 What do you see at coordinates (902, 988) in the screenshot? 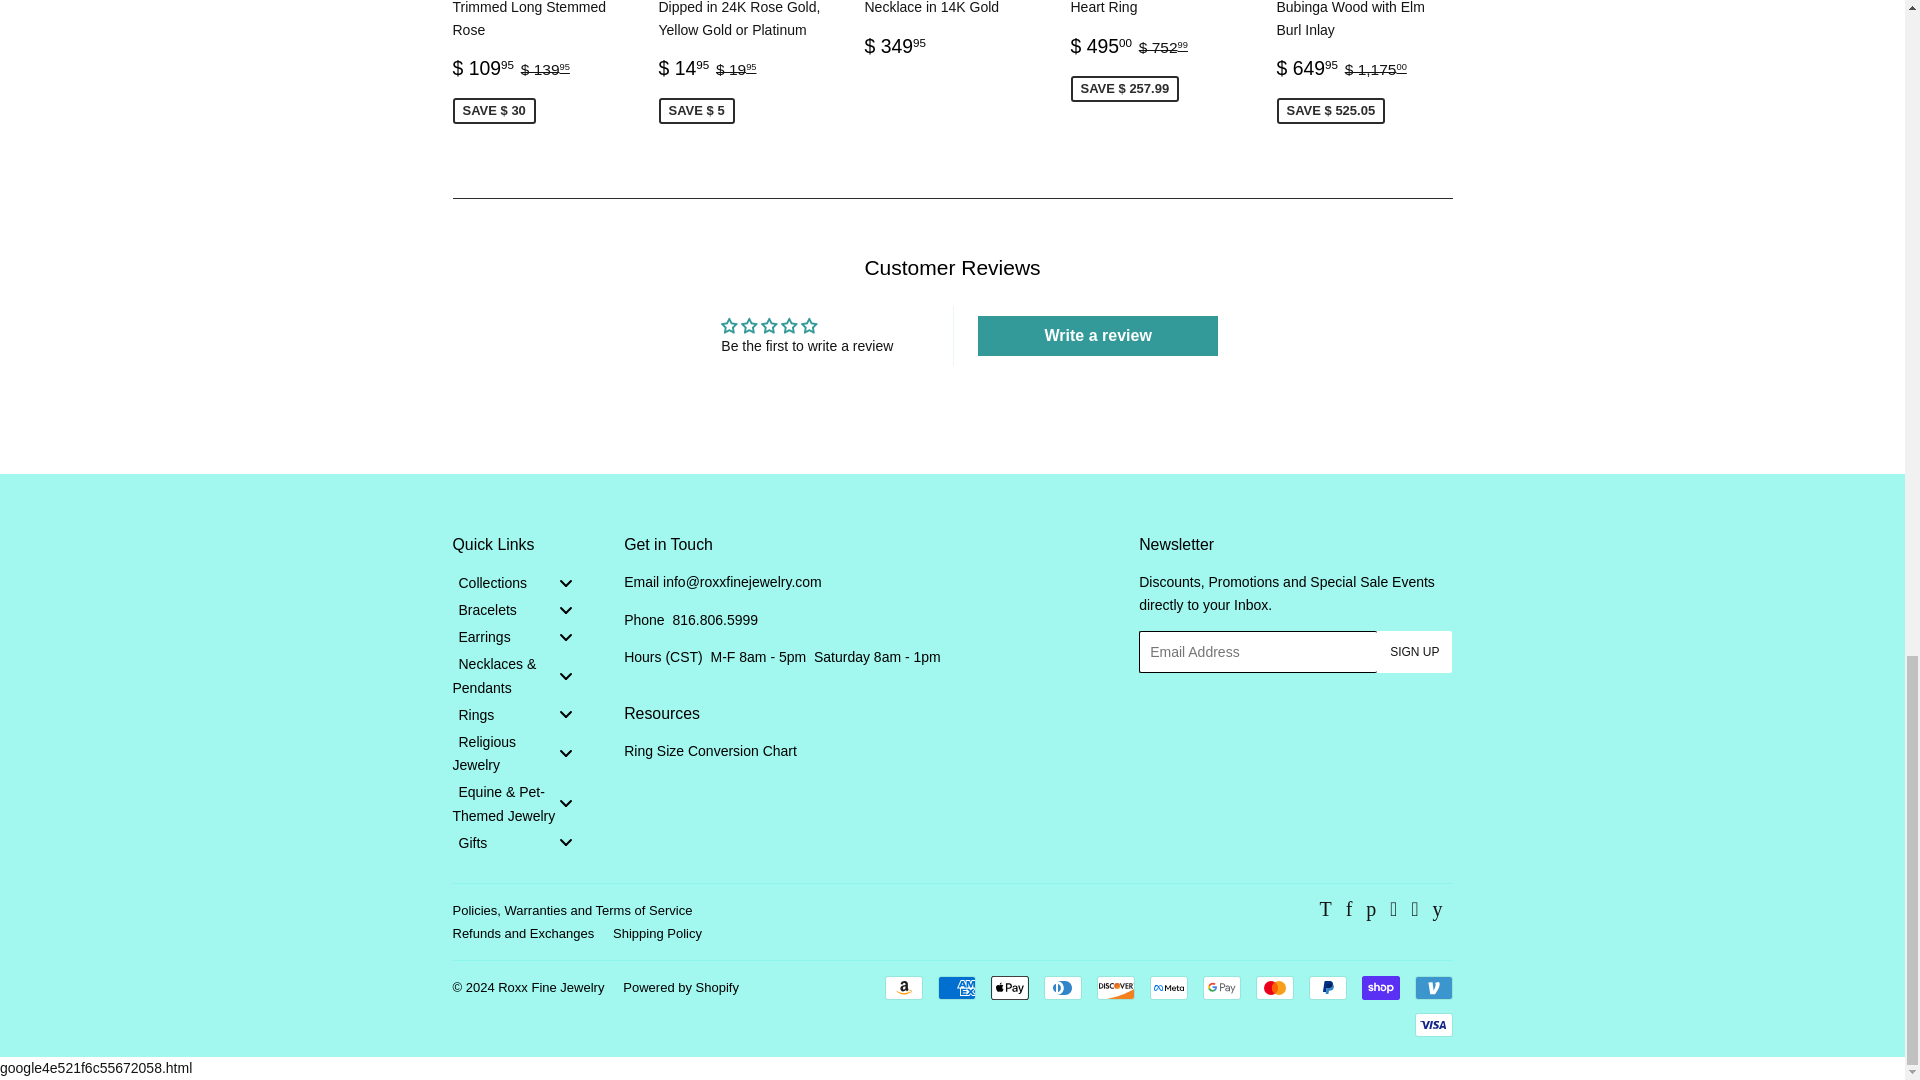
I see `Amazon` at bounding box center [902, 988].